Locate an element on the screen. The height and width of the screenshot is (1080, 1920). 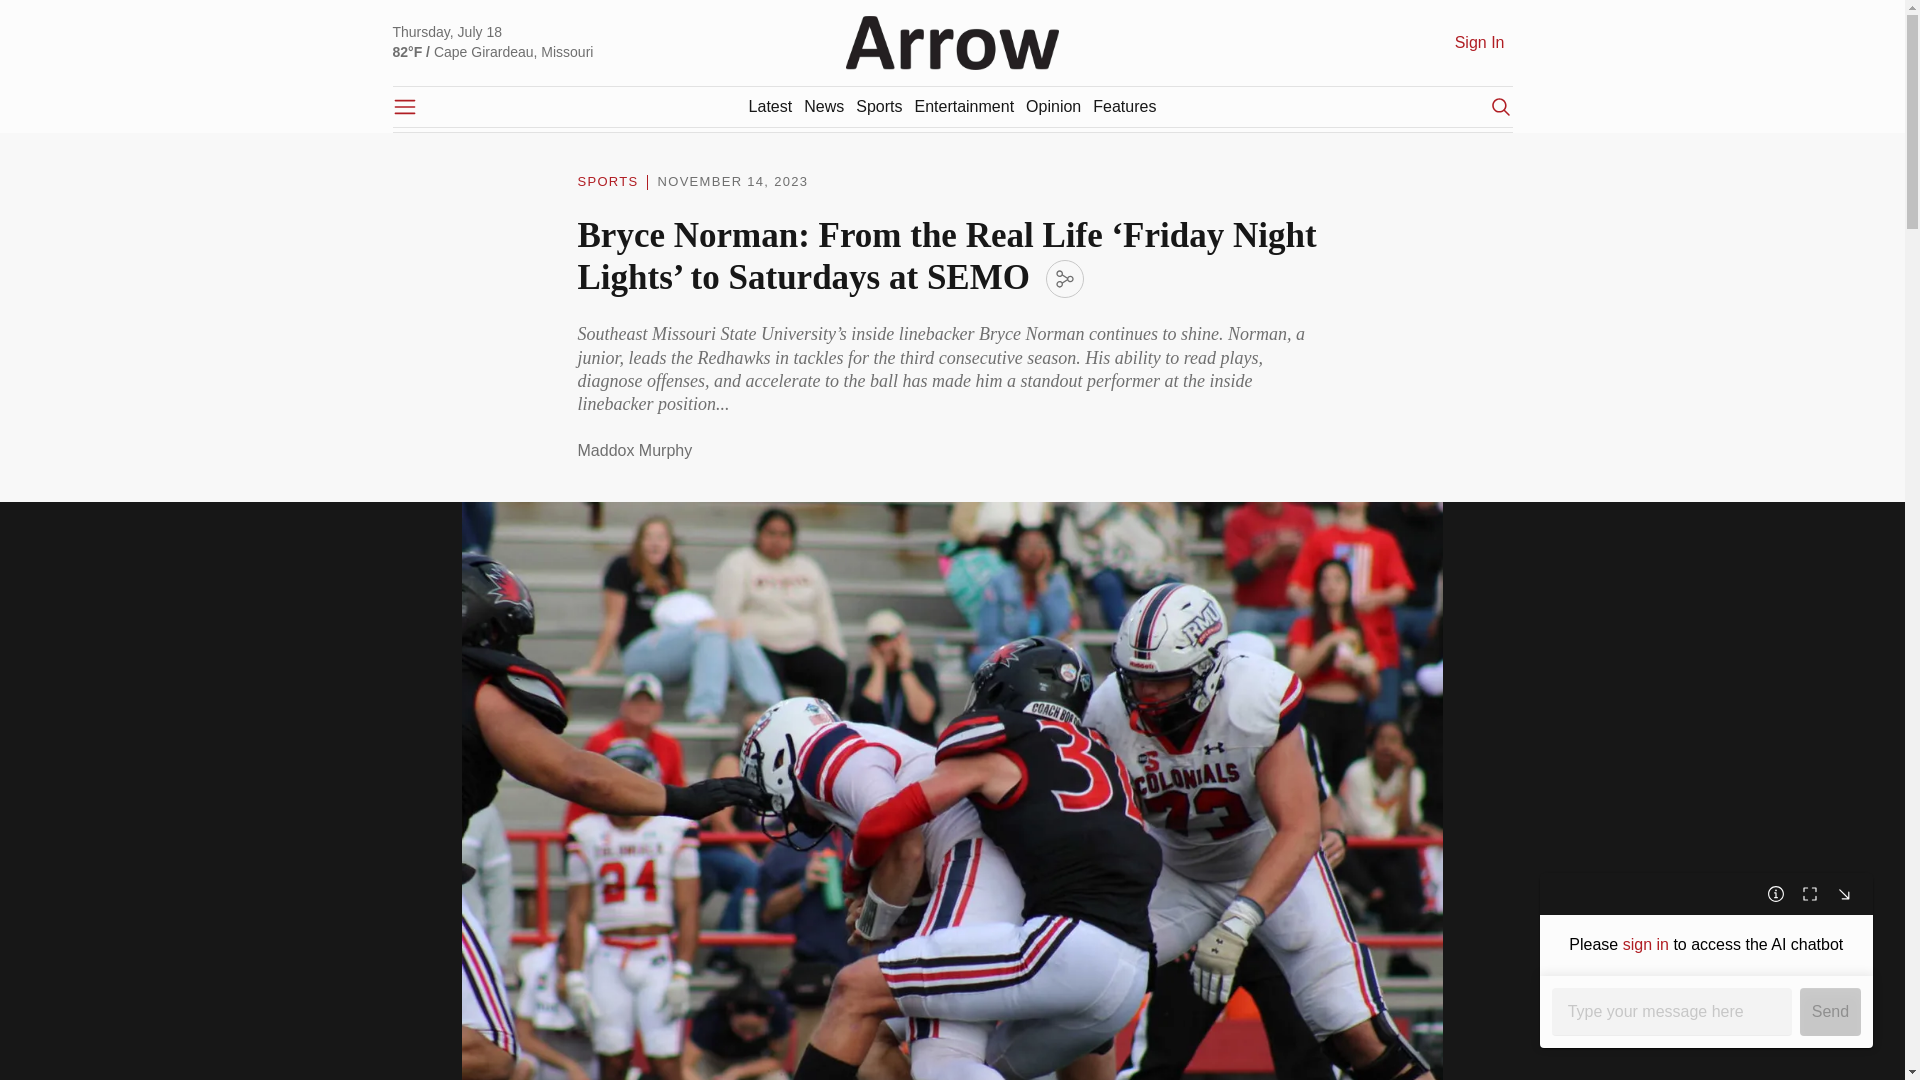
Opinion is located at coordinates (1052, 106).